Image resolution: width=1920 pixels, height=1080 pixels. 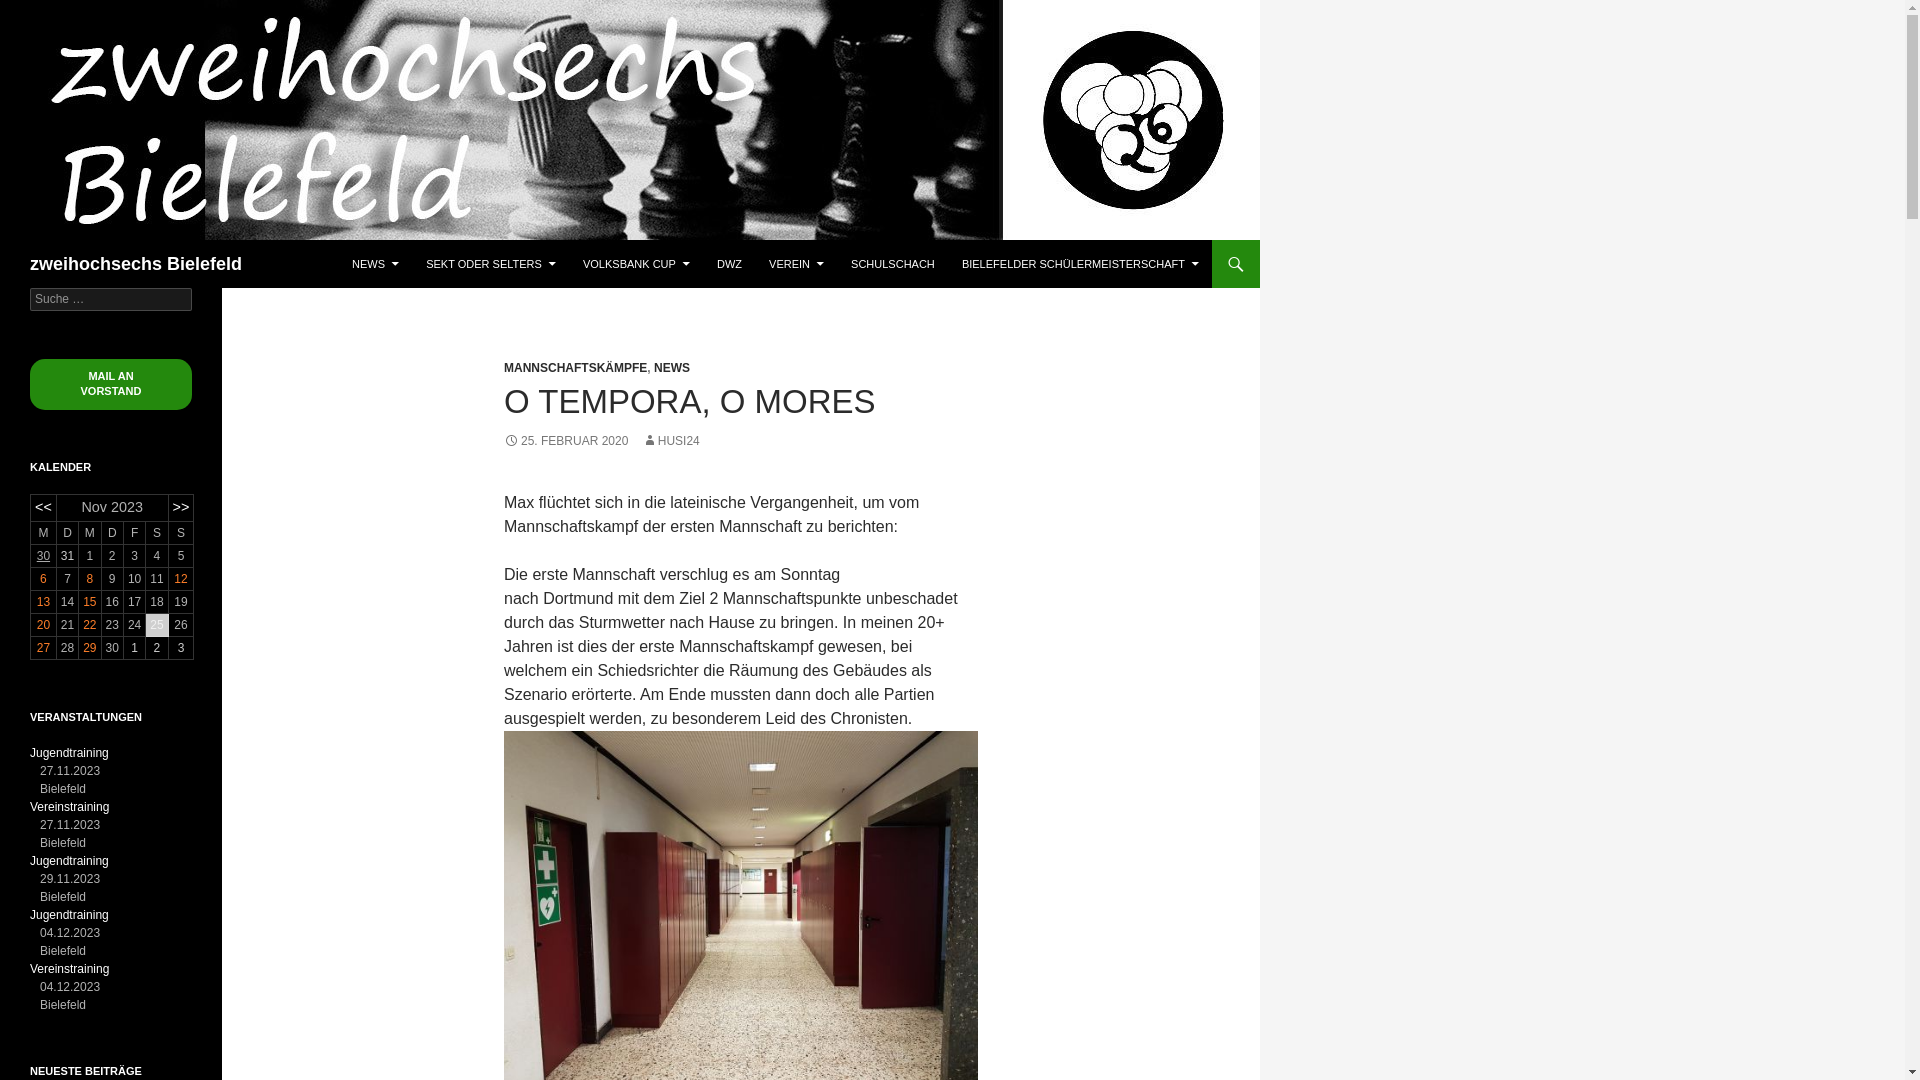 What do you see at coordinates (44, 556) in the screenshot?
I see `30` at bounding box center [44, 556].